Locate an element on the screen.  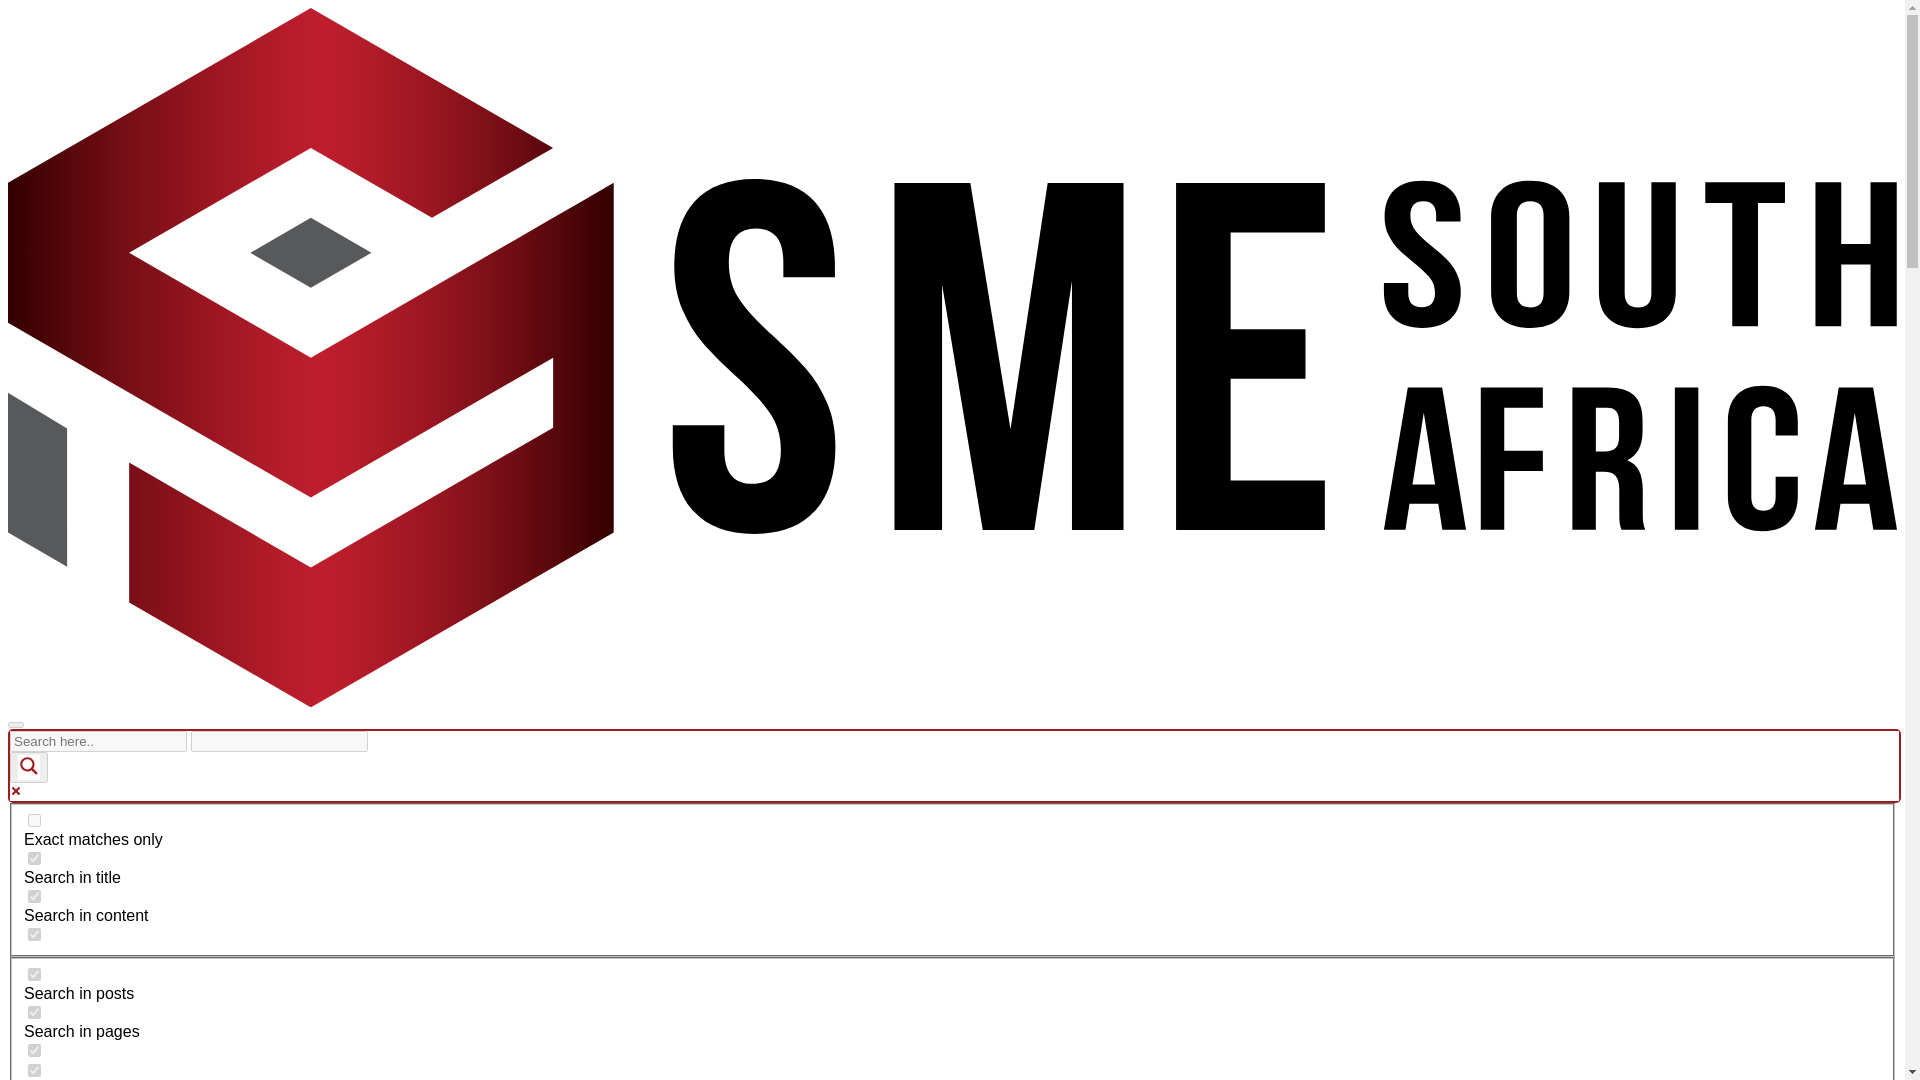
title is located at coordinates (34, 858).